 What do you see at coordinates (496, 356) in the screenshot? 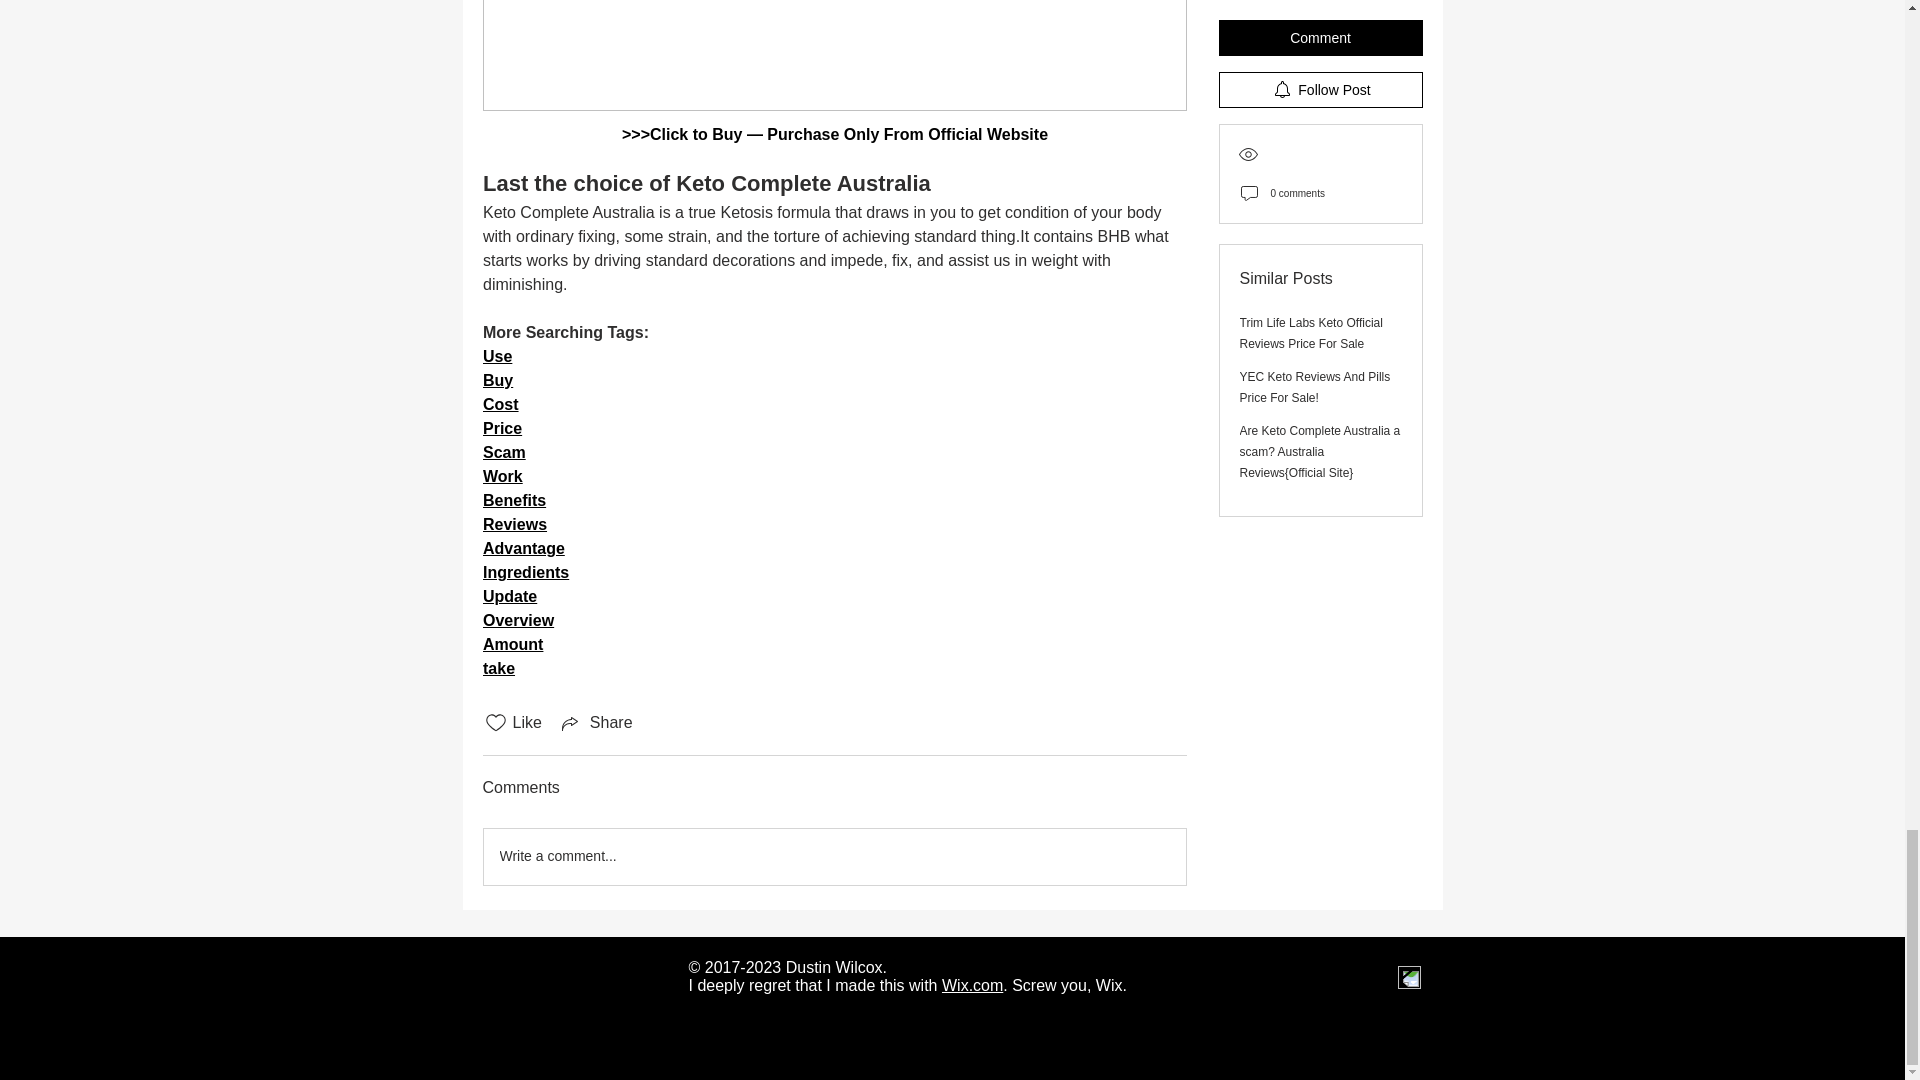
I see `Use` at bounding box center [496, 356].